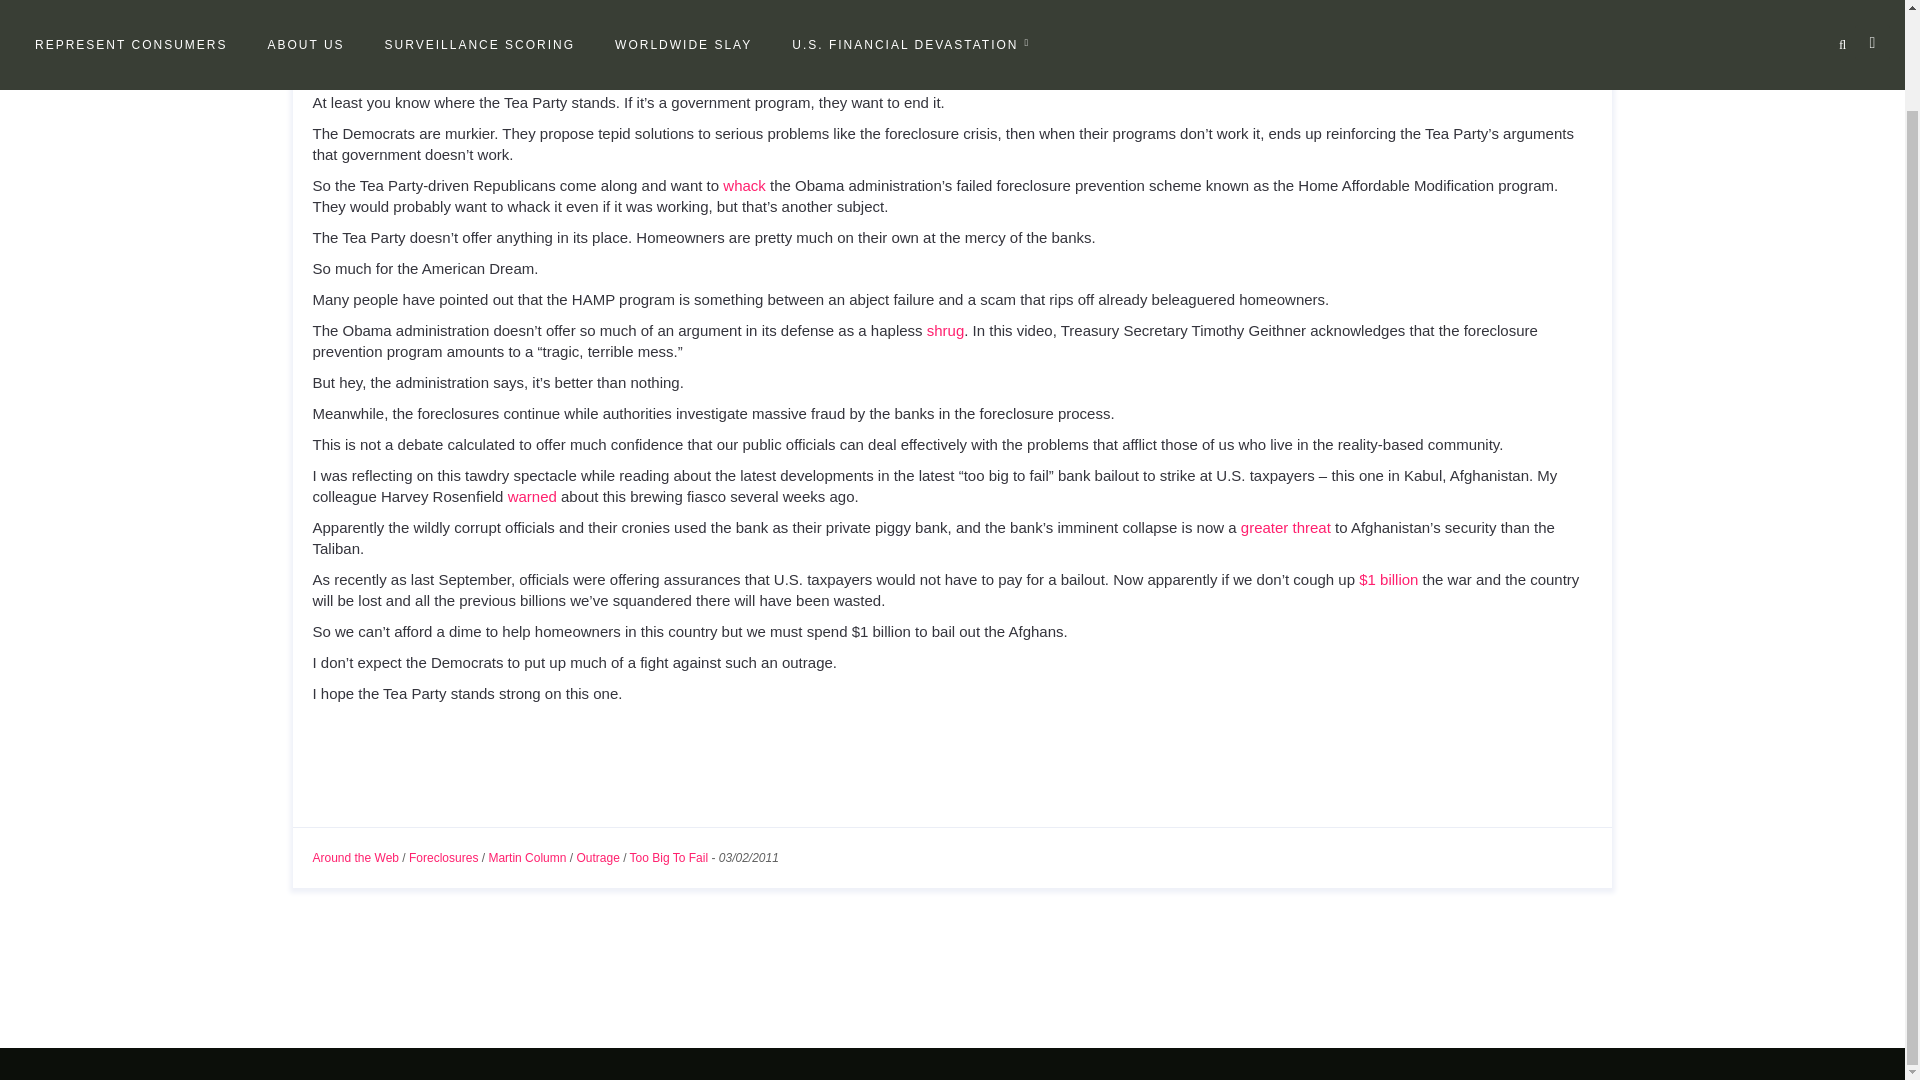  What do you see at coordinates (1285, 527) in the screenshot?
I see `greater threat` at bounding box center [1285, 527].